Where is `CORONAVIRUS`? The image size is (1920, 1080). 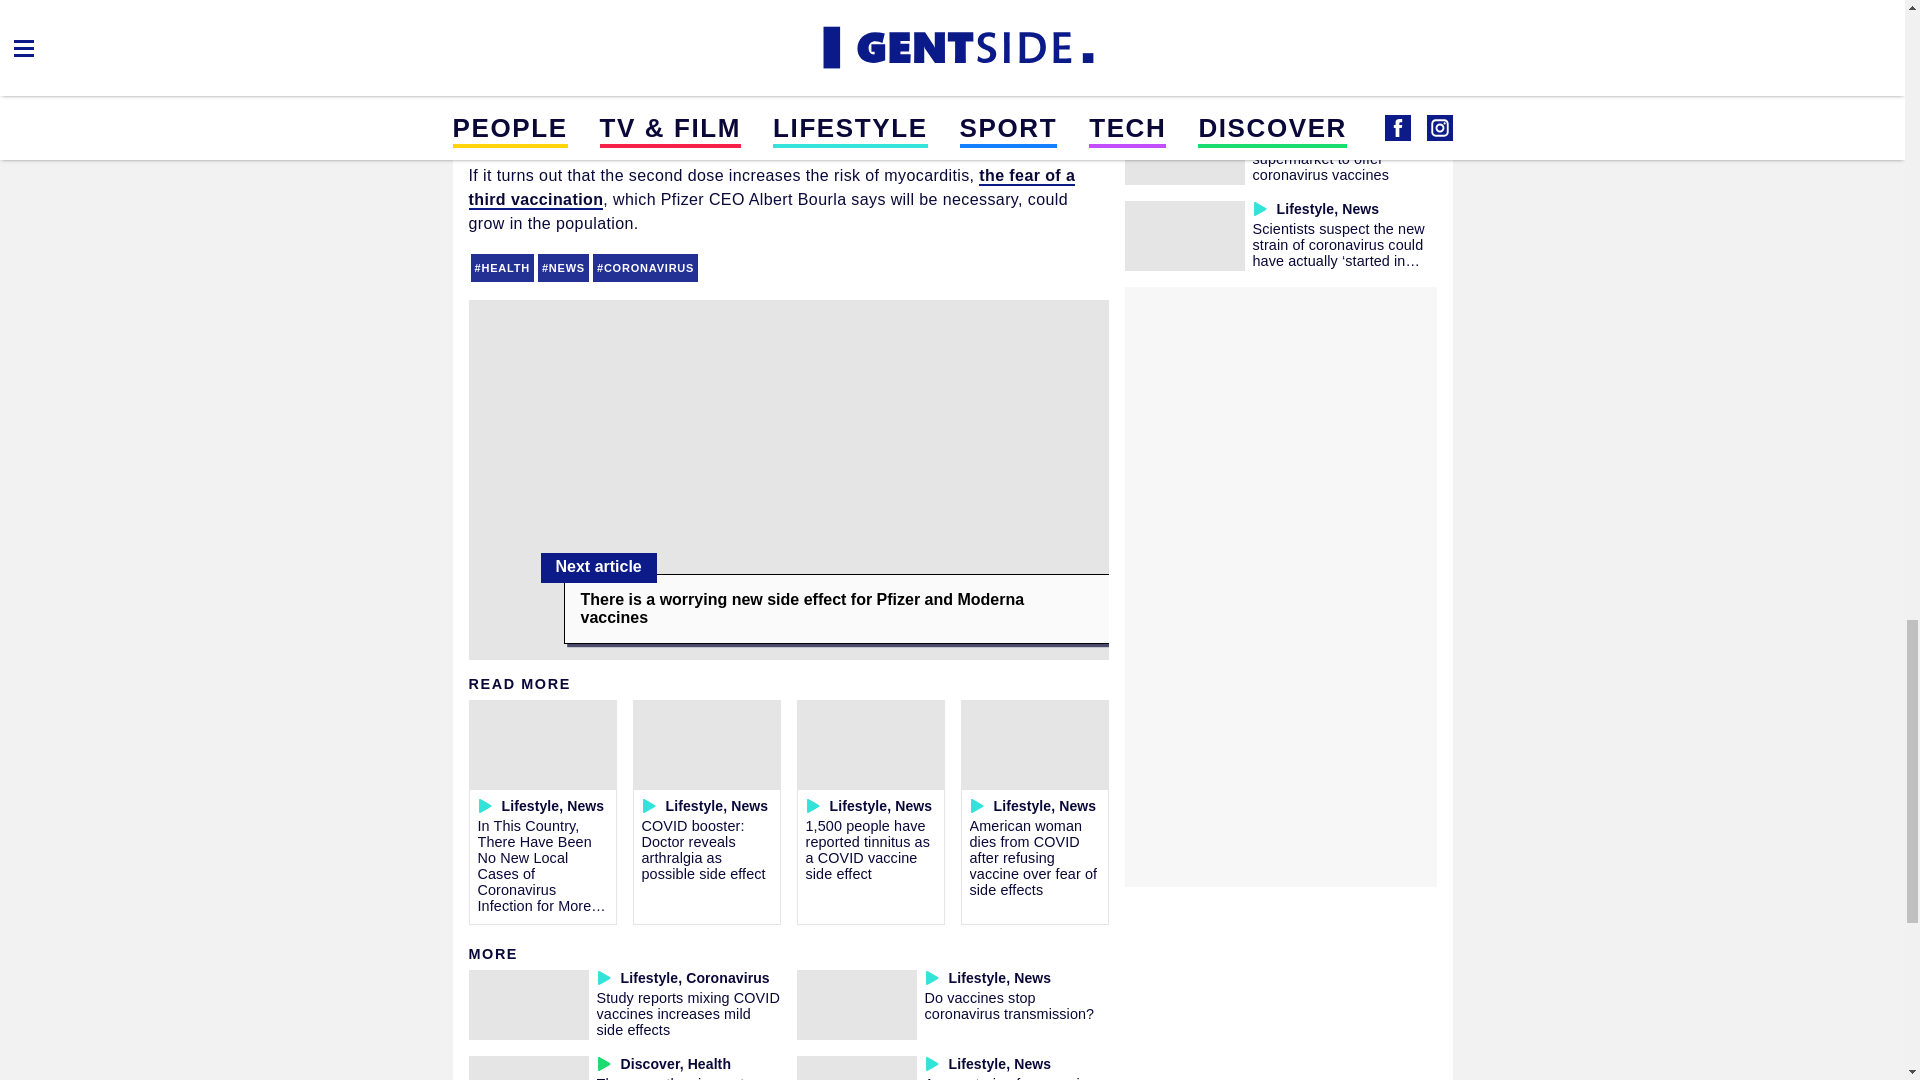 CORONAVIRUS is located at coordinates (646, 267).